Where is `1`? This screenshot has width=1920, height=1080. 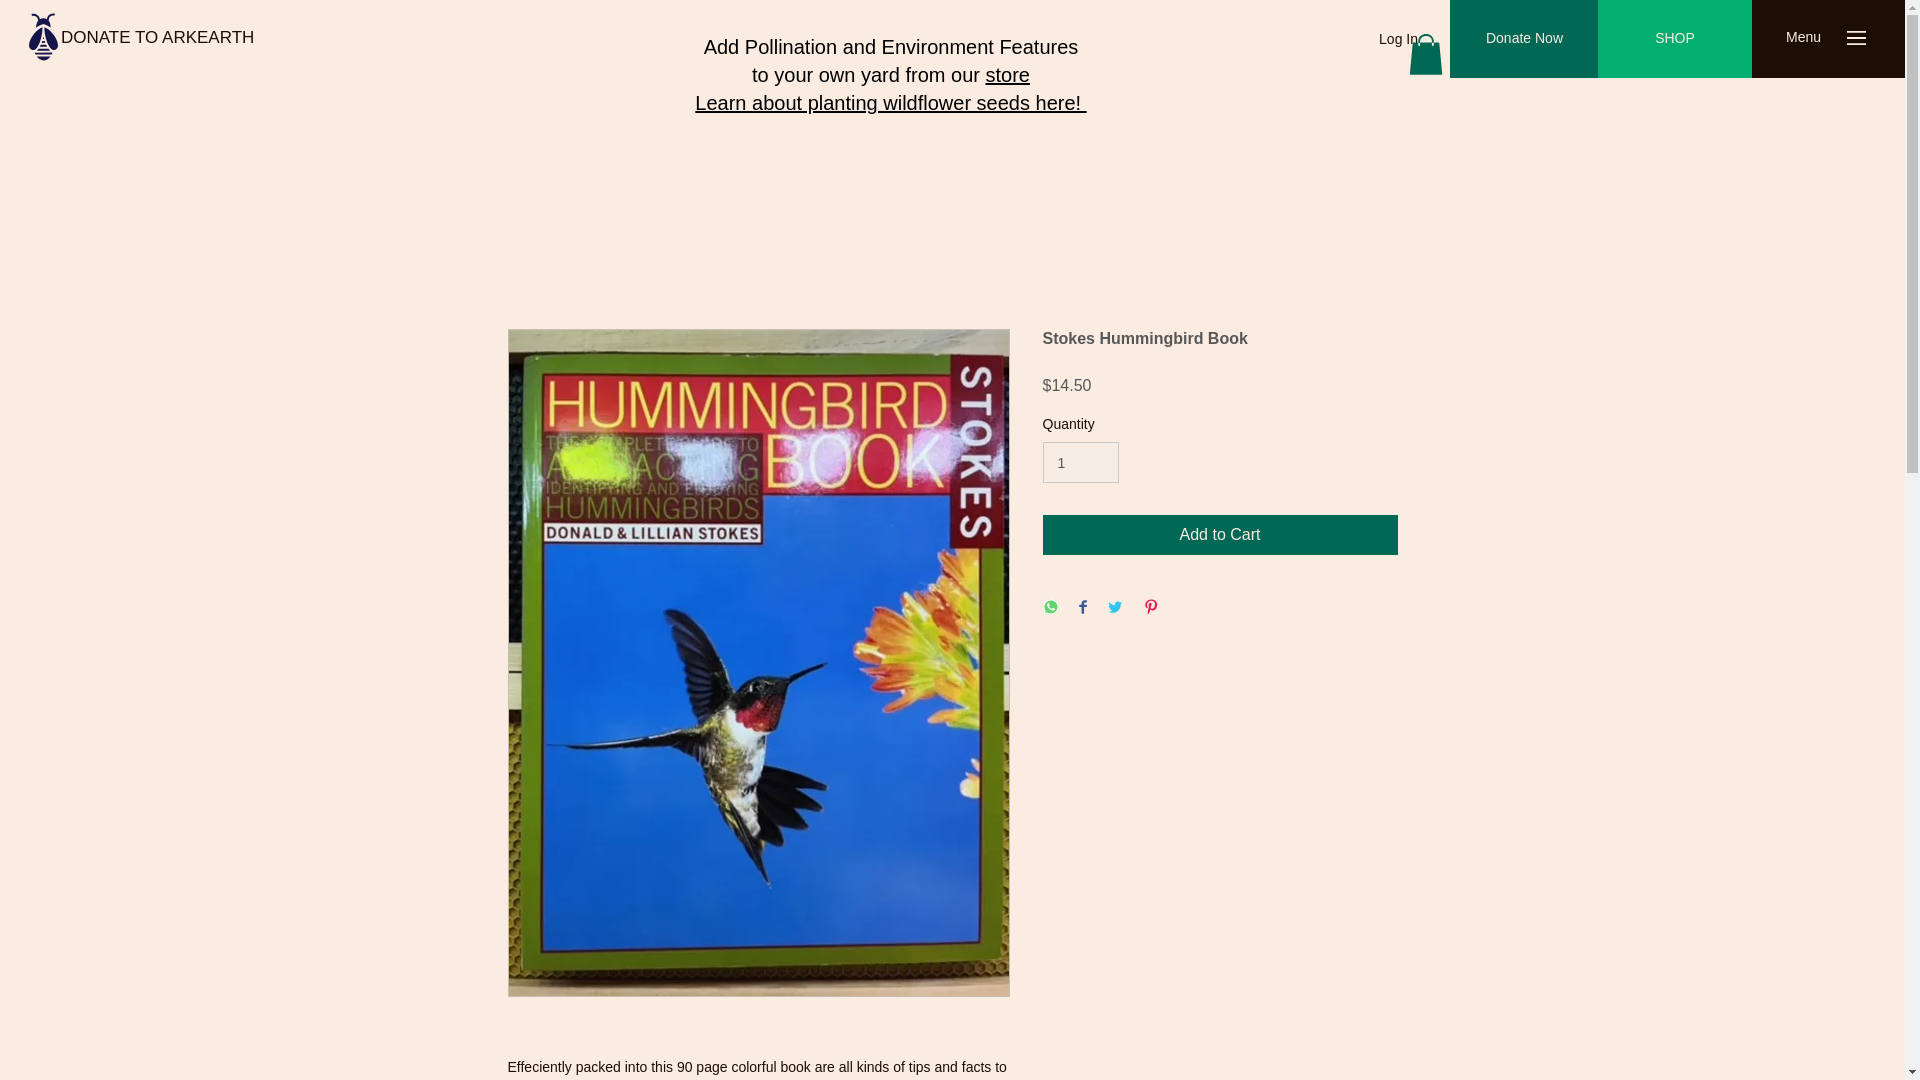 1 is located at coordinates (1080, 462).